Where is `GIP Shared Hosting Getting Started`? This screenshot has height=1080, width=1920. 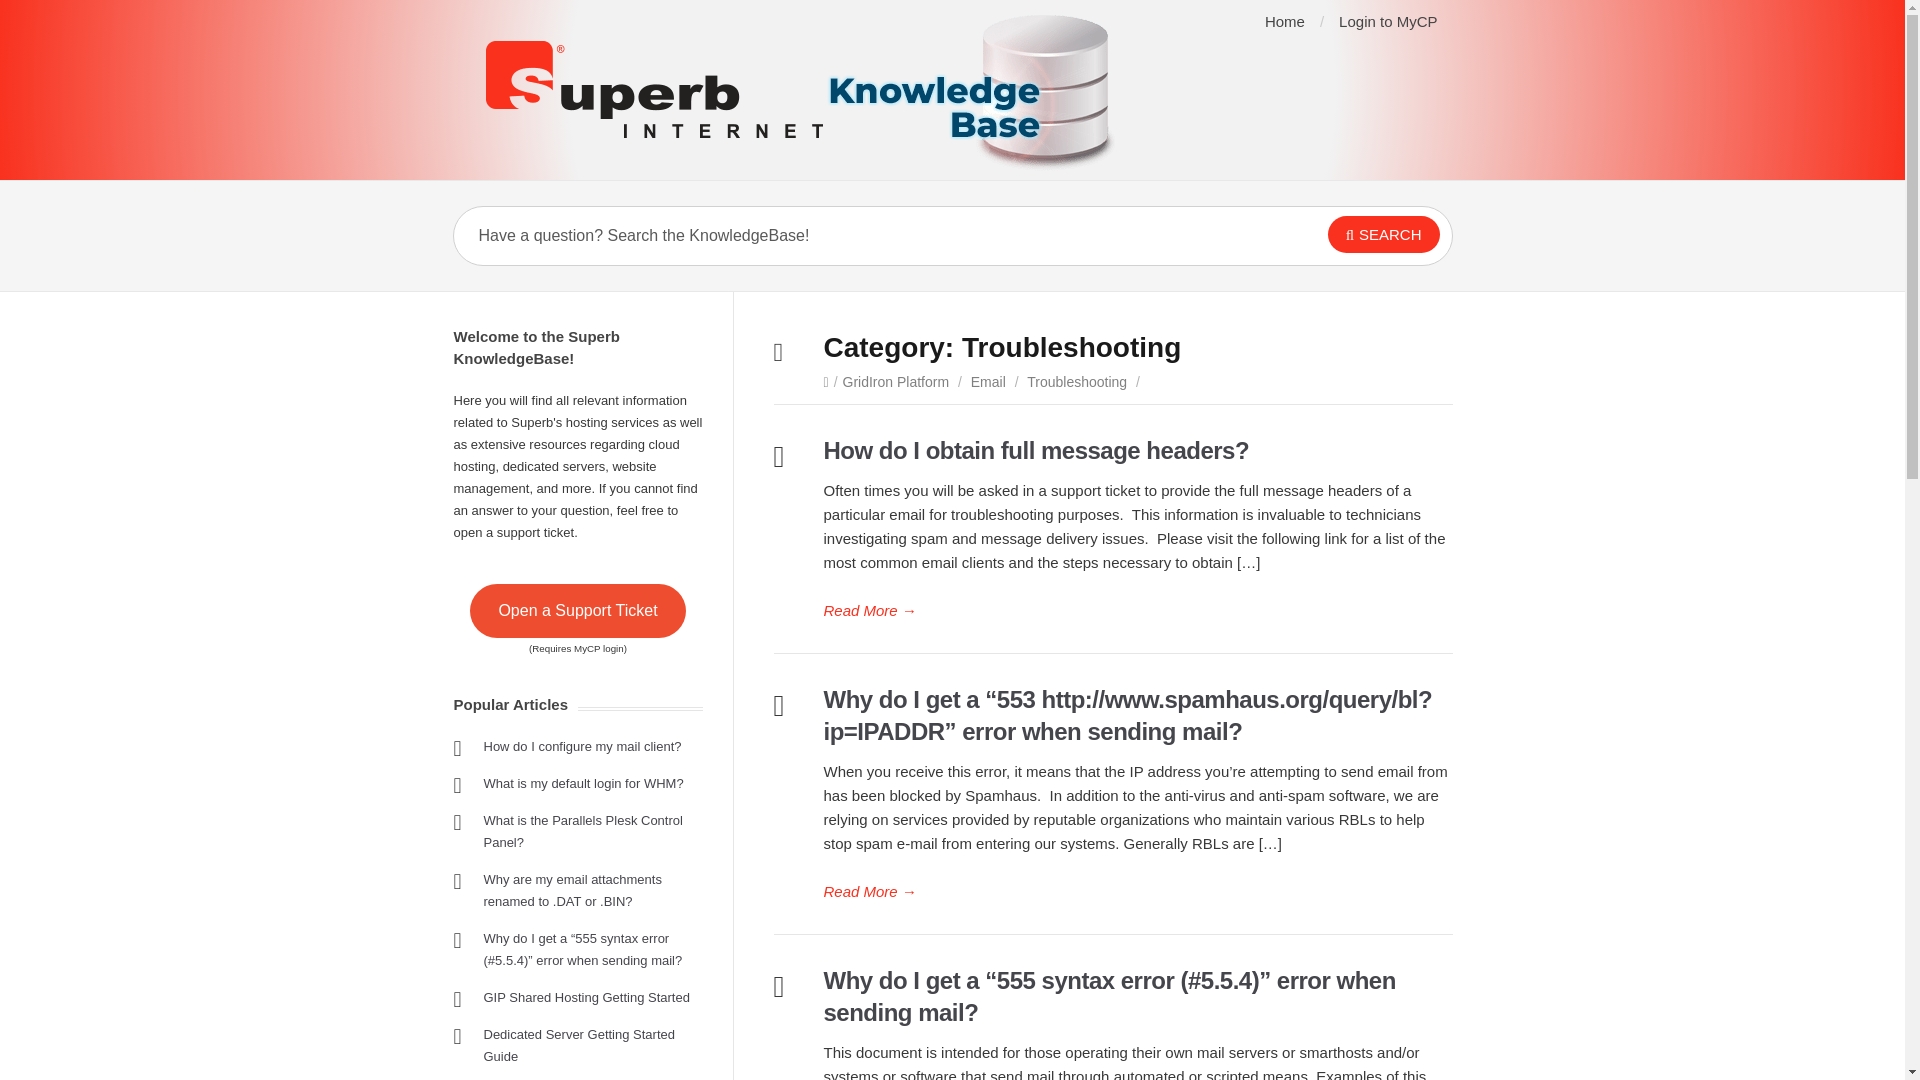
GIP Shared Hosting Getting Started is located at coordinates (586, 998).